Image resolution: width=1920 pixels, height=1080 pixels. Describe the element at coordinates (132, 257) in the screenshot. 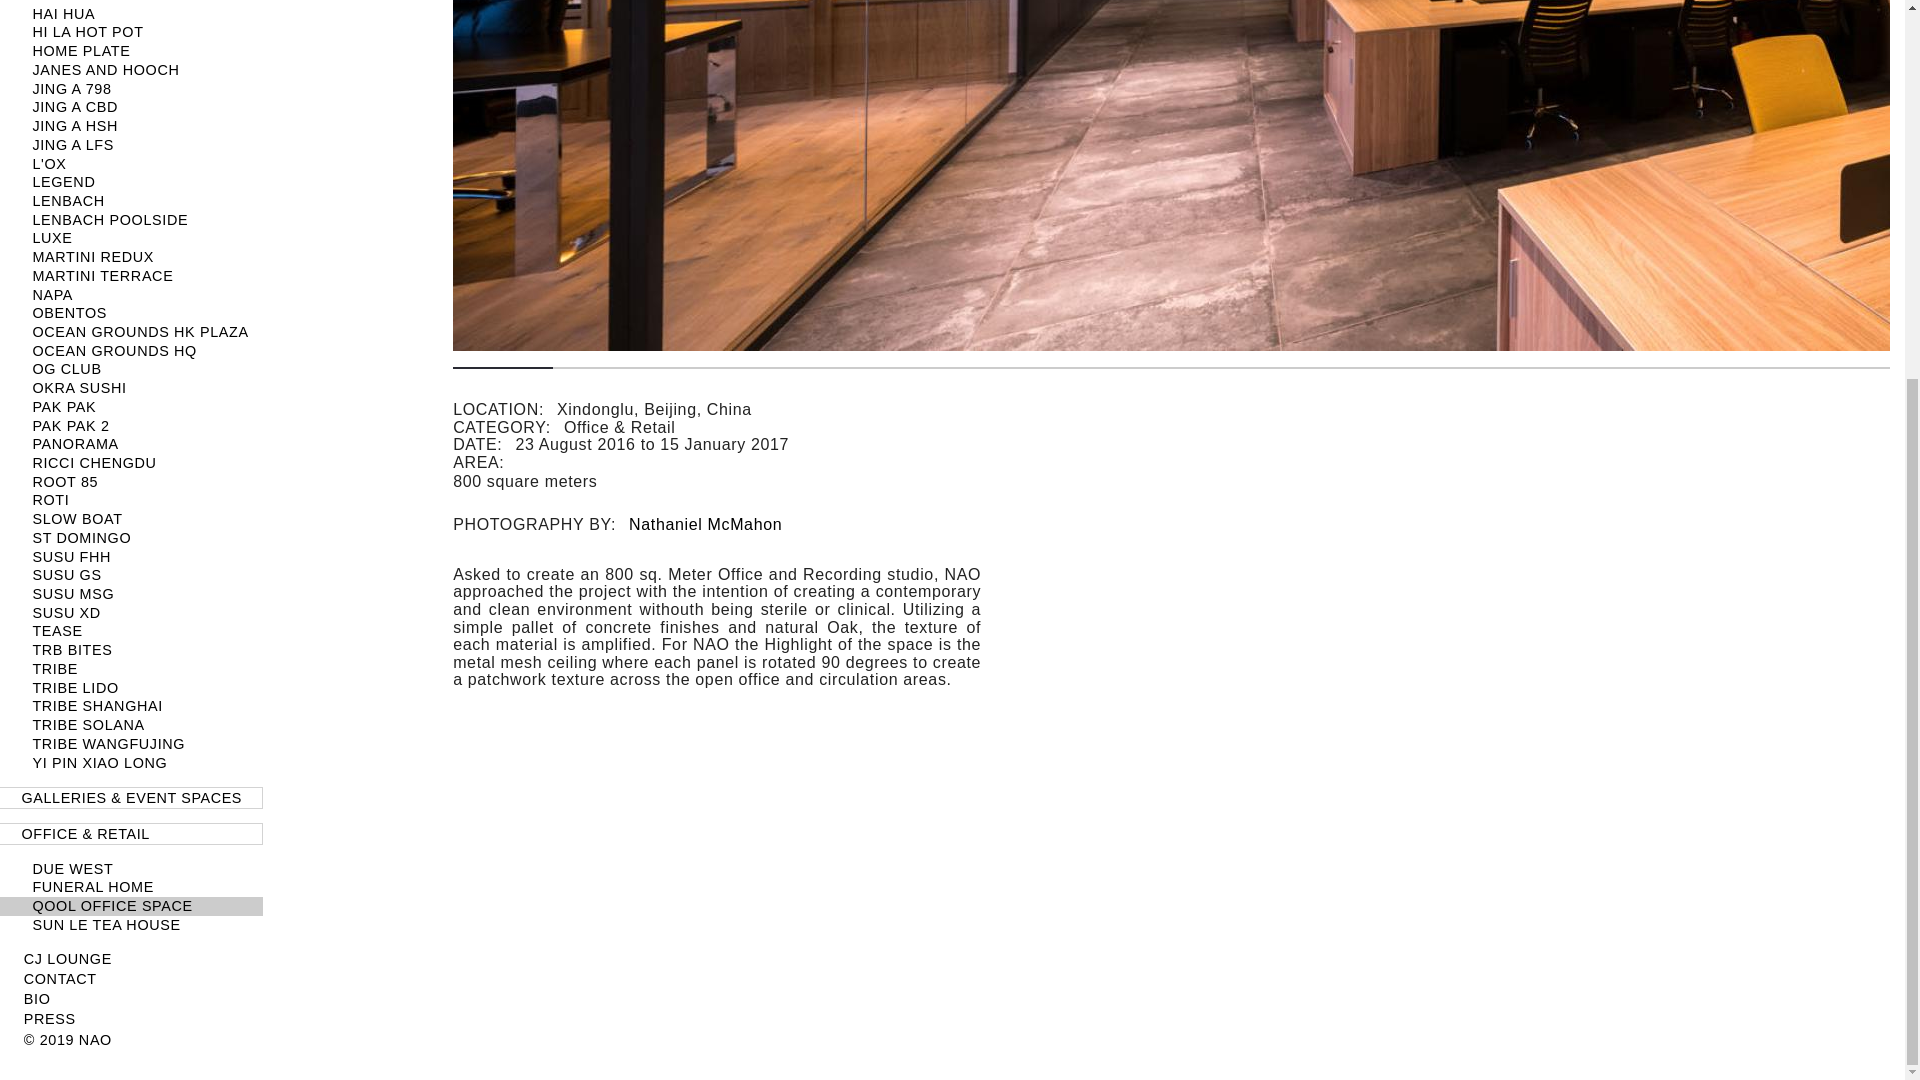

I see `MARTINI REDUX` at that location.